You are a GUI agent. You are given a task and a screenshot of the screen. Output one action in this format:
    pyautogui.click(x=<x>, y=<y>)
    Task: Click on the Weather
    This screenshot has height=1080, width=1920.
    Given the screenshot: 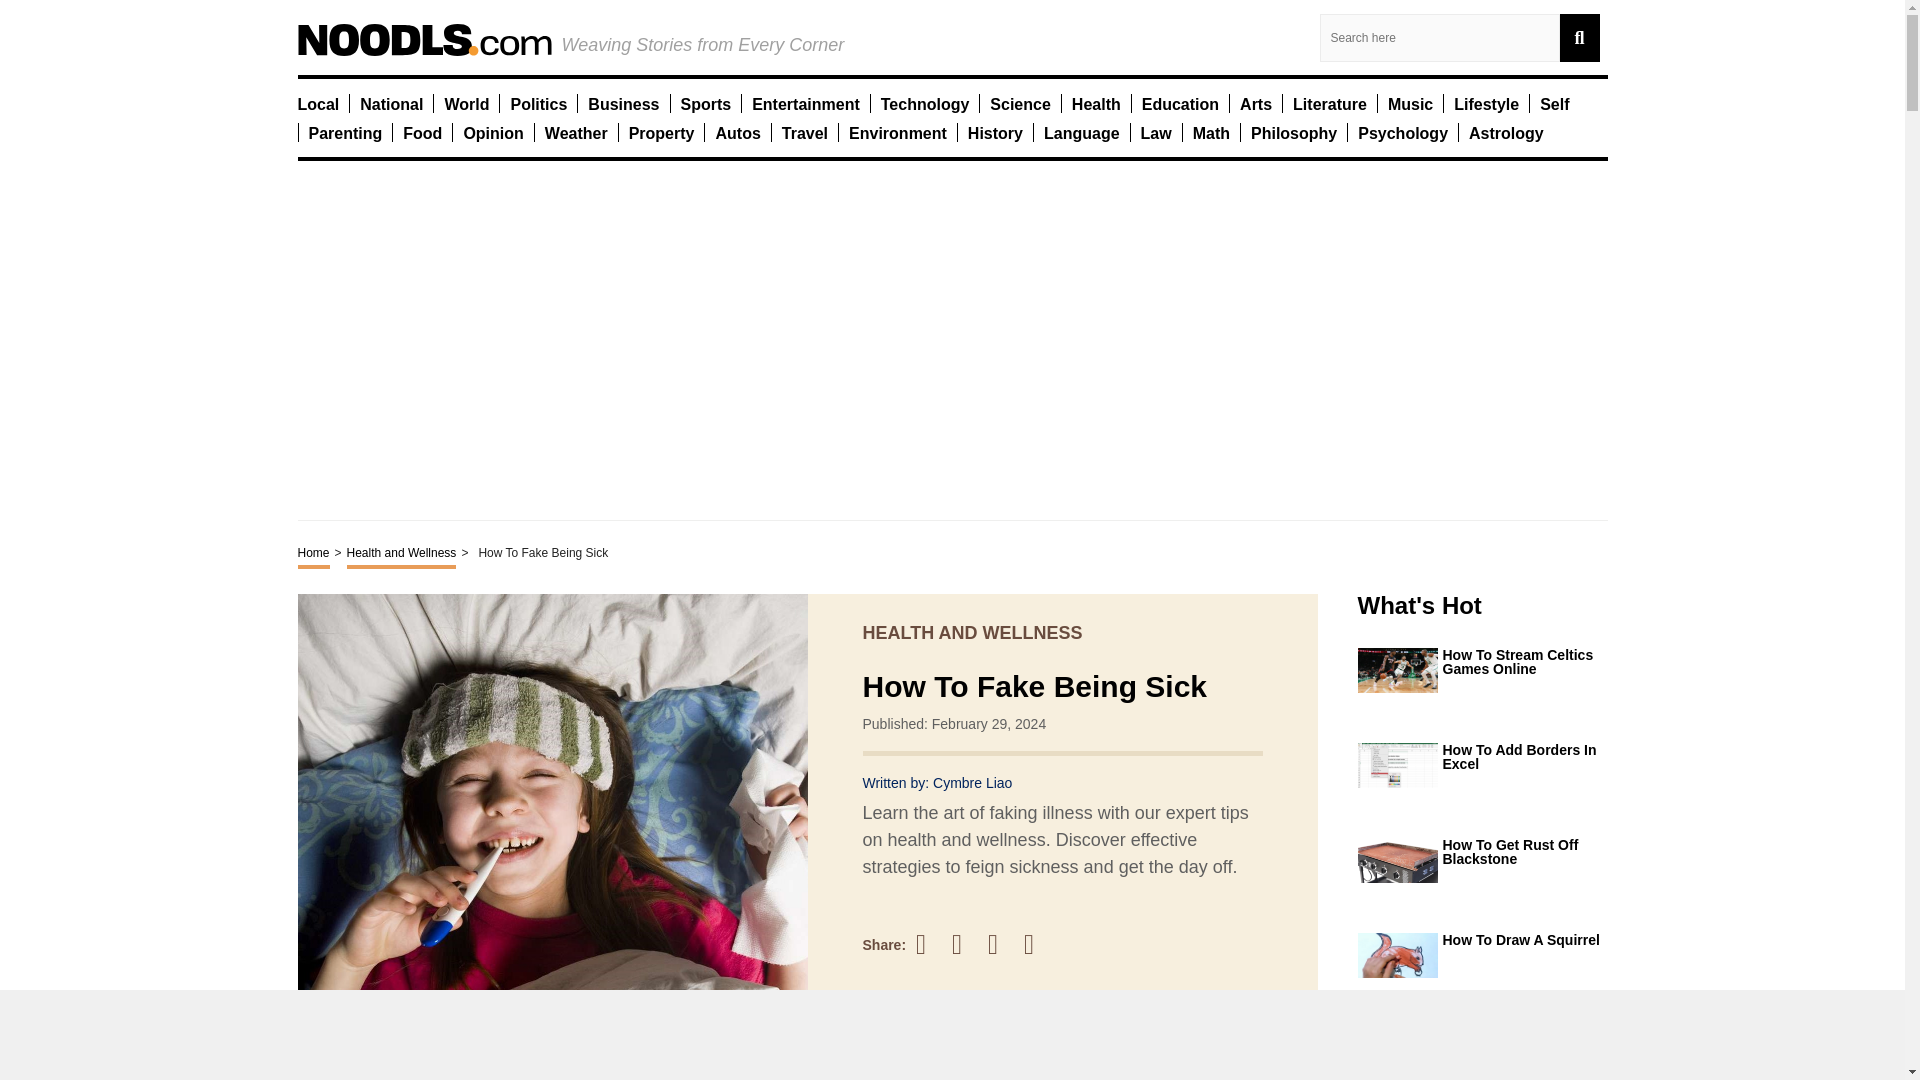 What is the action you would take?
    pyautogui.click(x=576, y=132)
    